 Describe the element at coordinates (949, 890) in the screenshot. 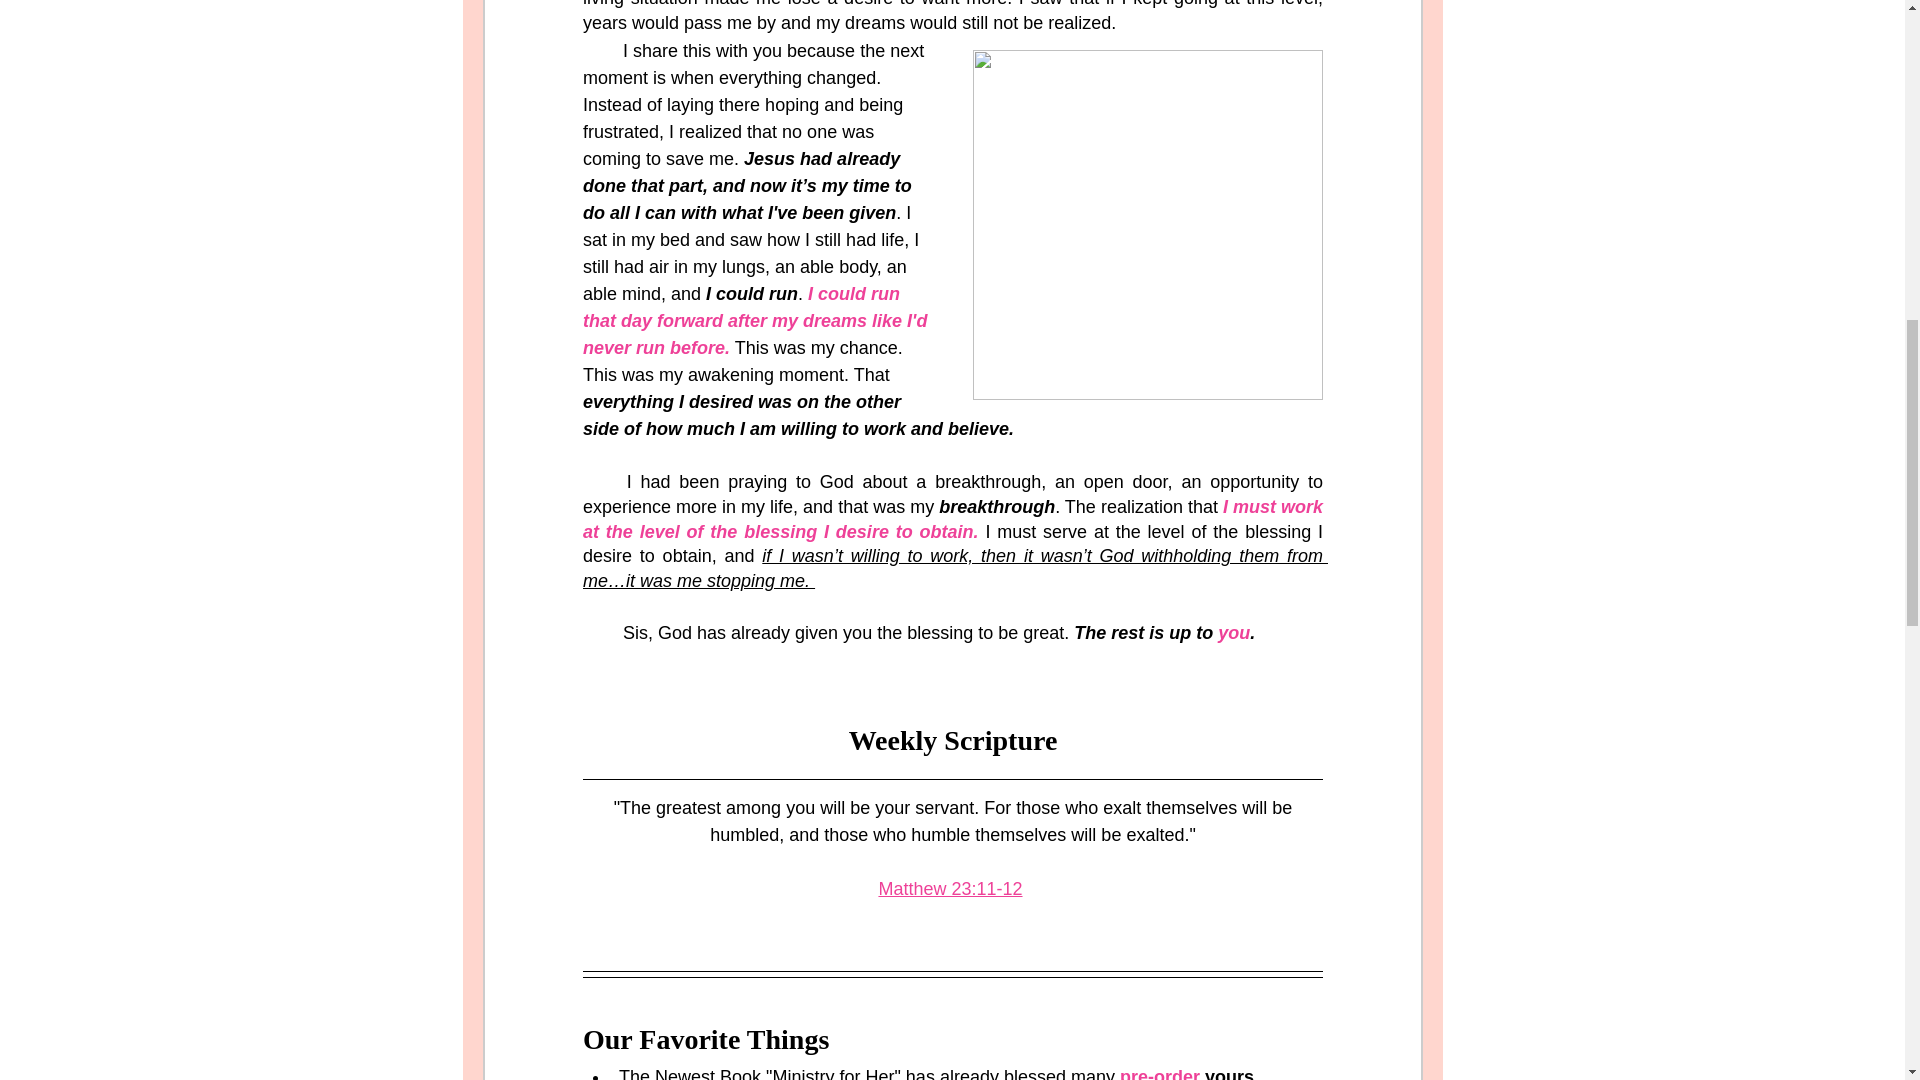

I see `Matthew 23:11-12` at that location.